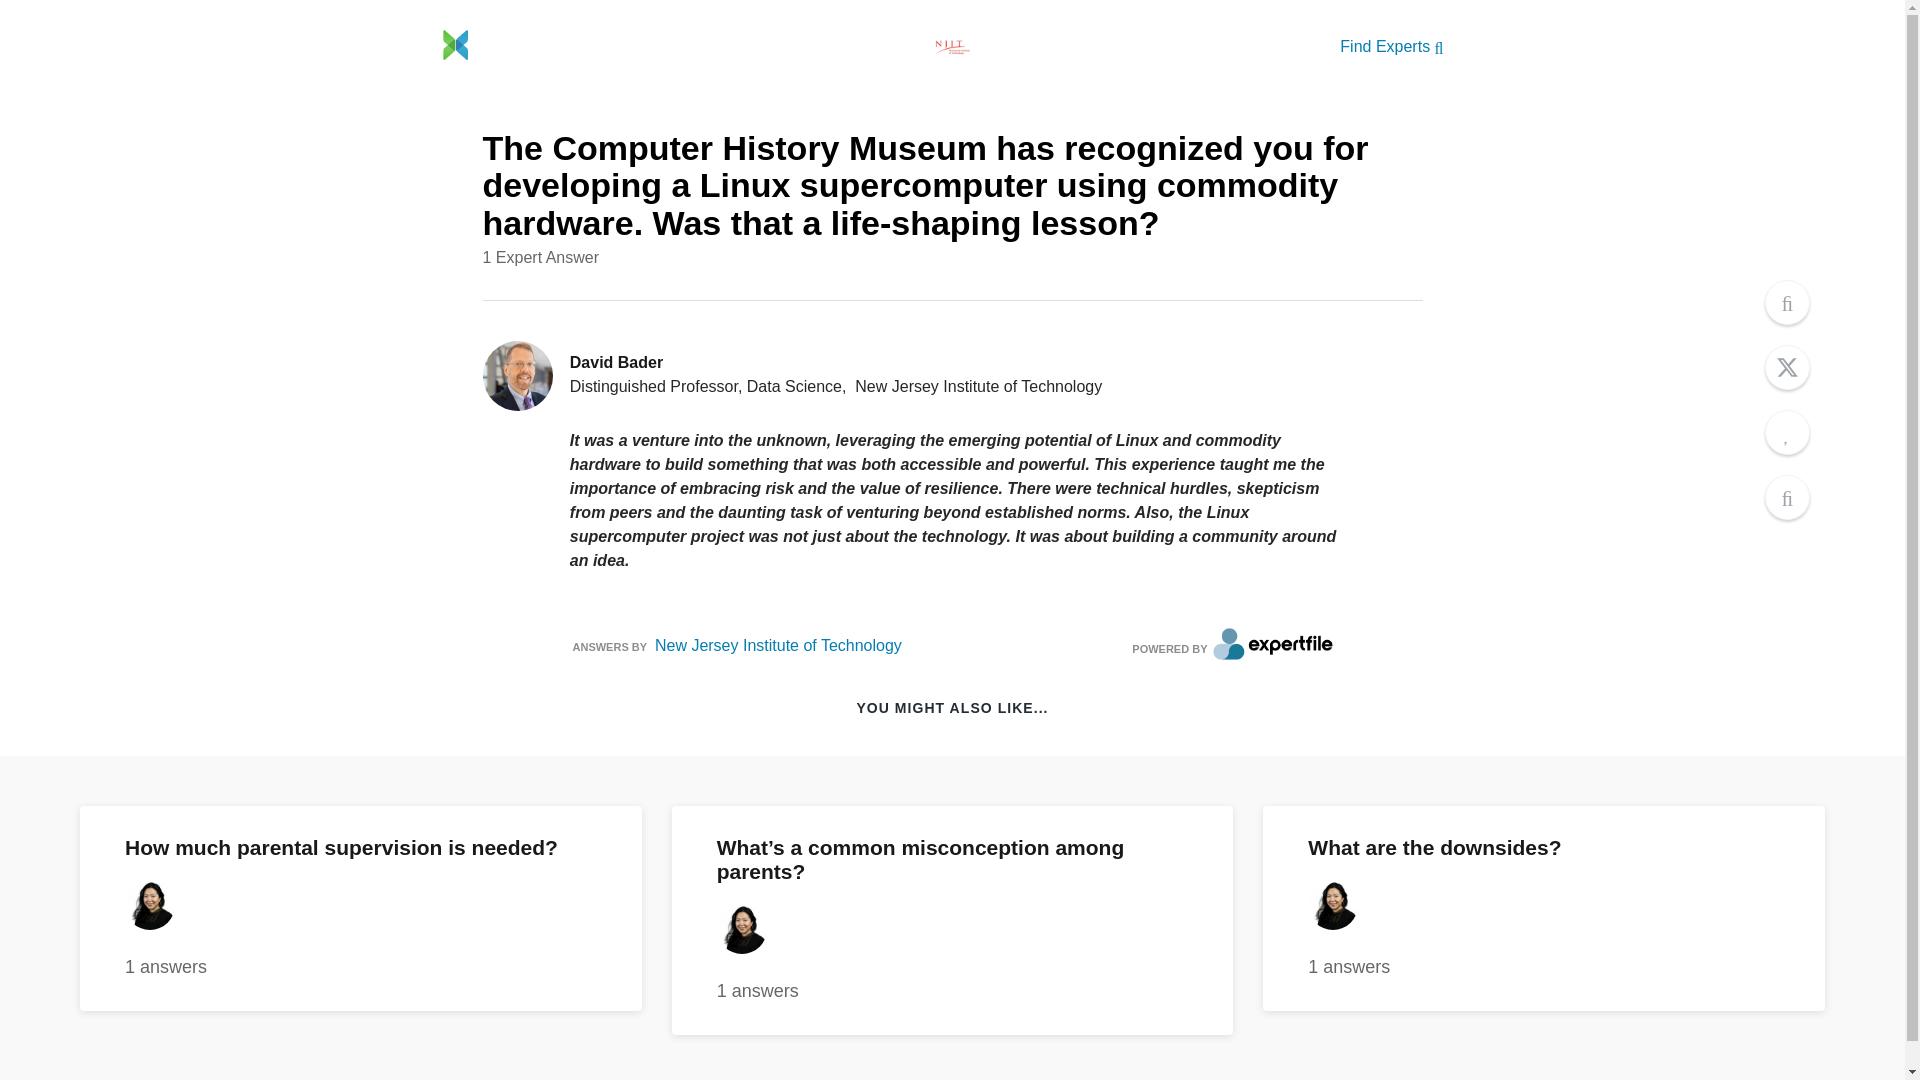 This screenshot has height=1080, width=1920. What do you see at coordinates (1544, 908) in the screenshot?
I see `Find Experts` at bounding box center [1544, 908].